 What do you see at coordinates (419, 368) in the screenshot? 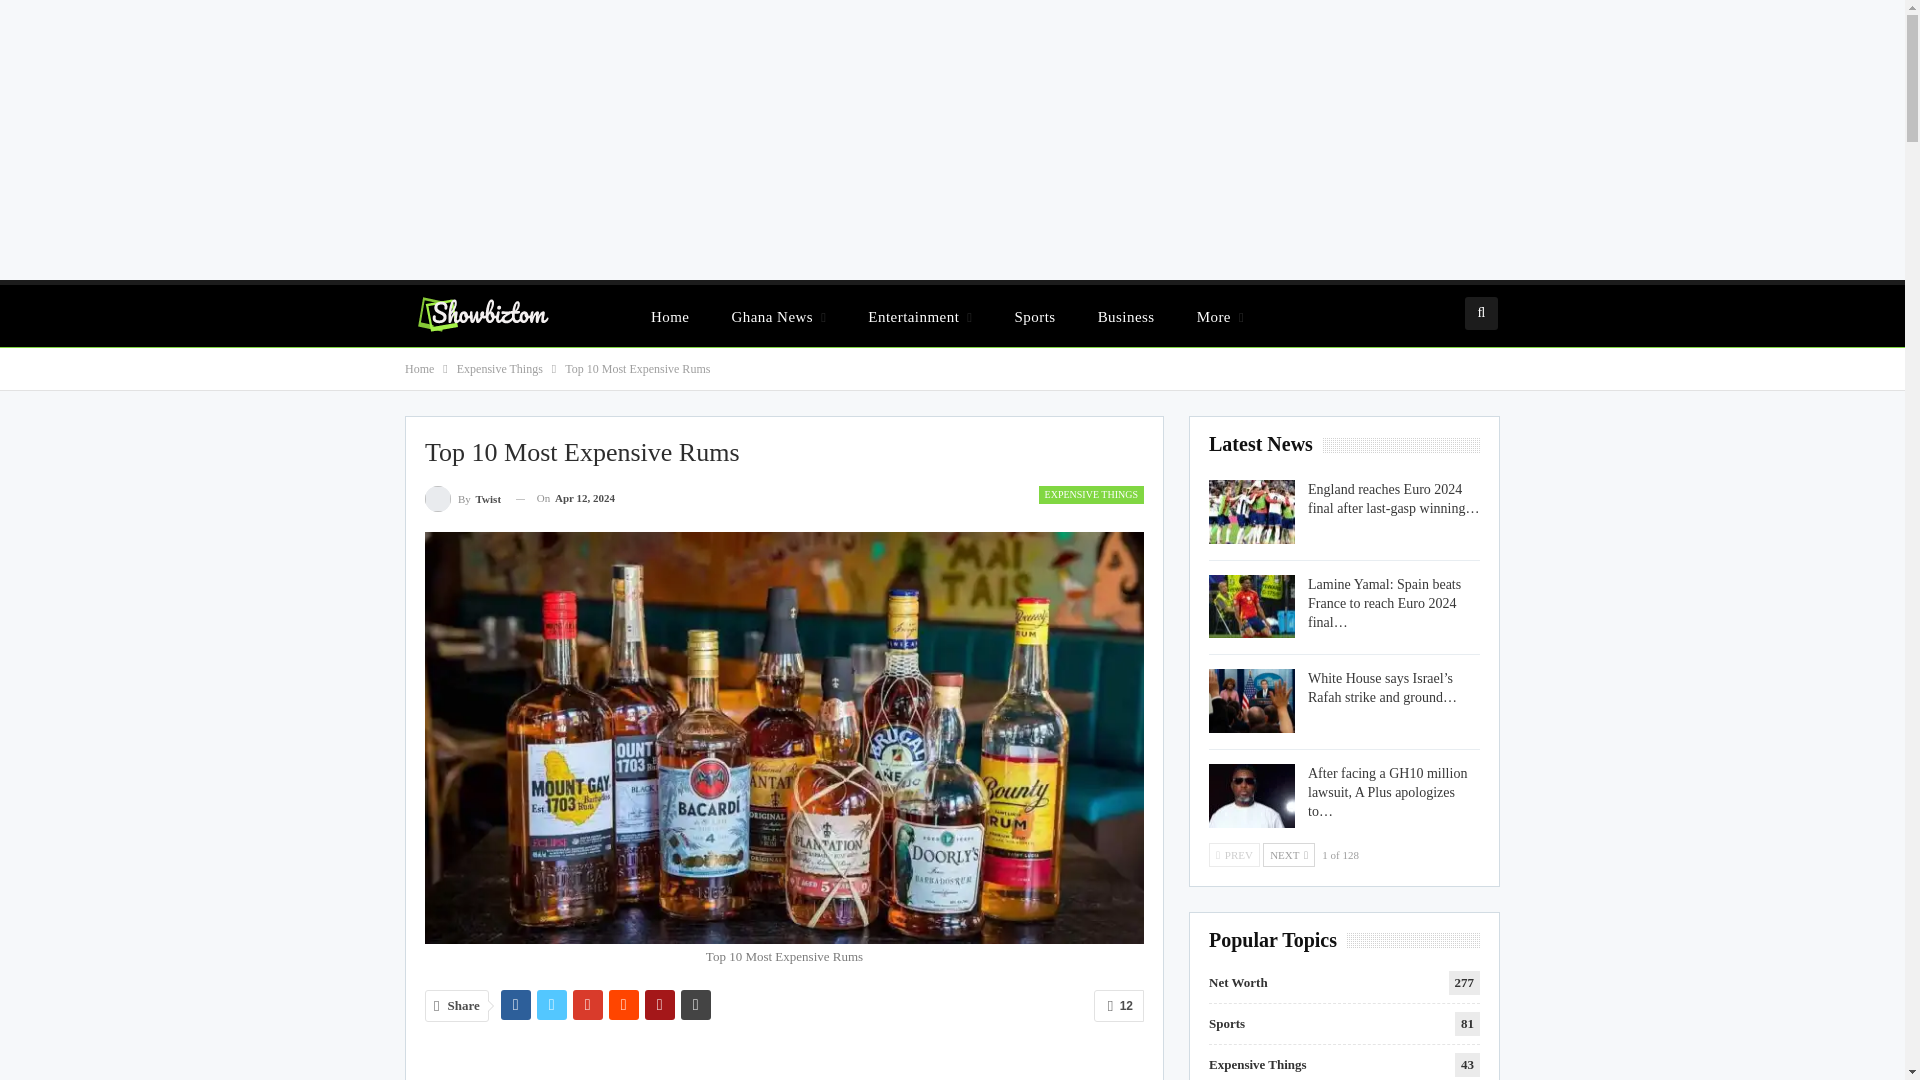
I see `Home` at bounding box center [419, 368].